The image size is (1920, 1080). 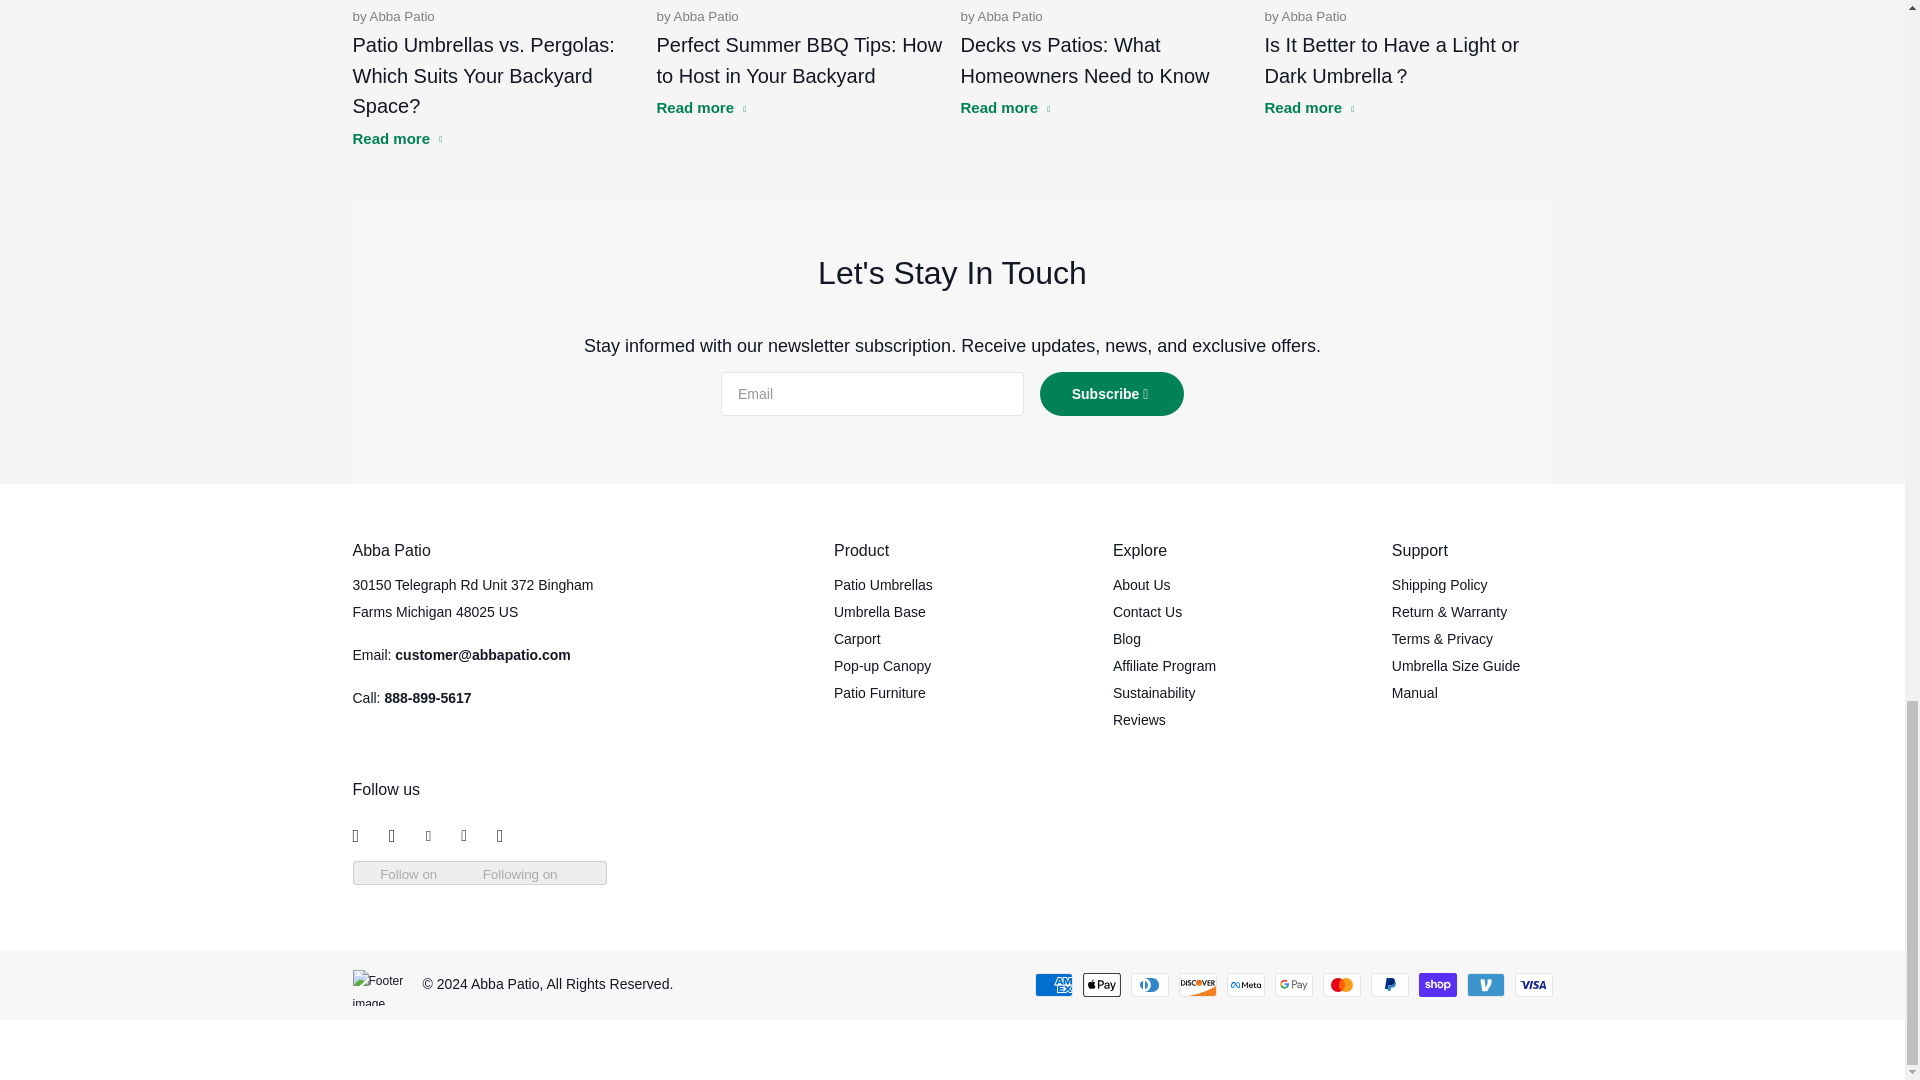 What do you see at coordinates (1142, 584) in the screenshot?
I see `About Us` at bounding box center [1142, 584].